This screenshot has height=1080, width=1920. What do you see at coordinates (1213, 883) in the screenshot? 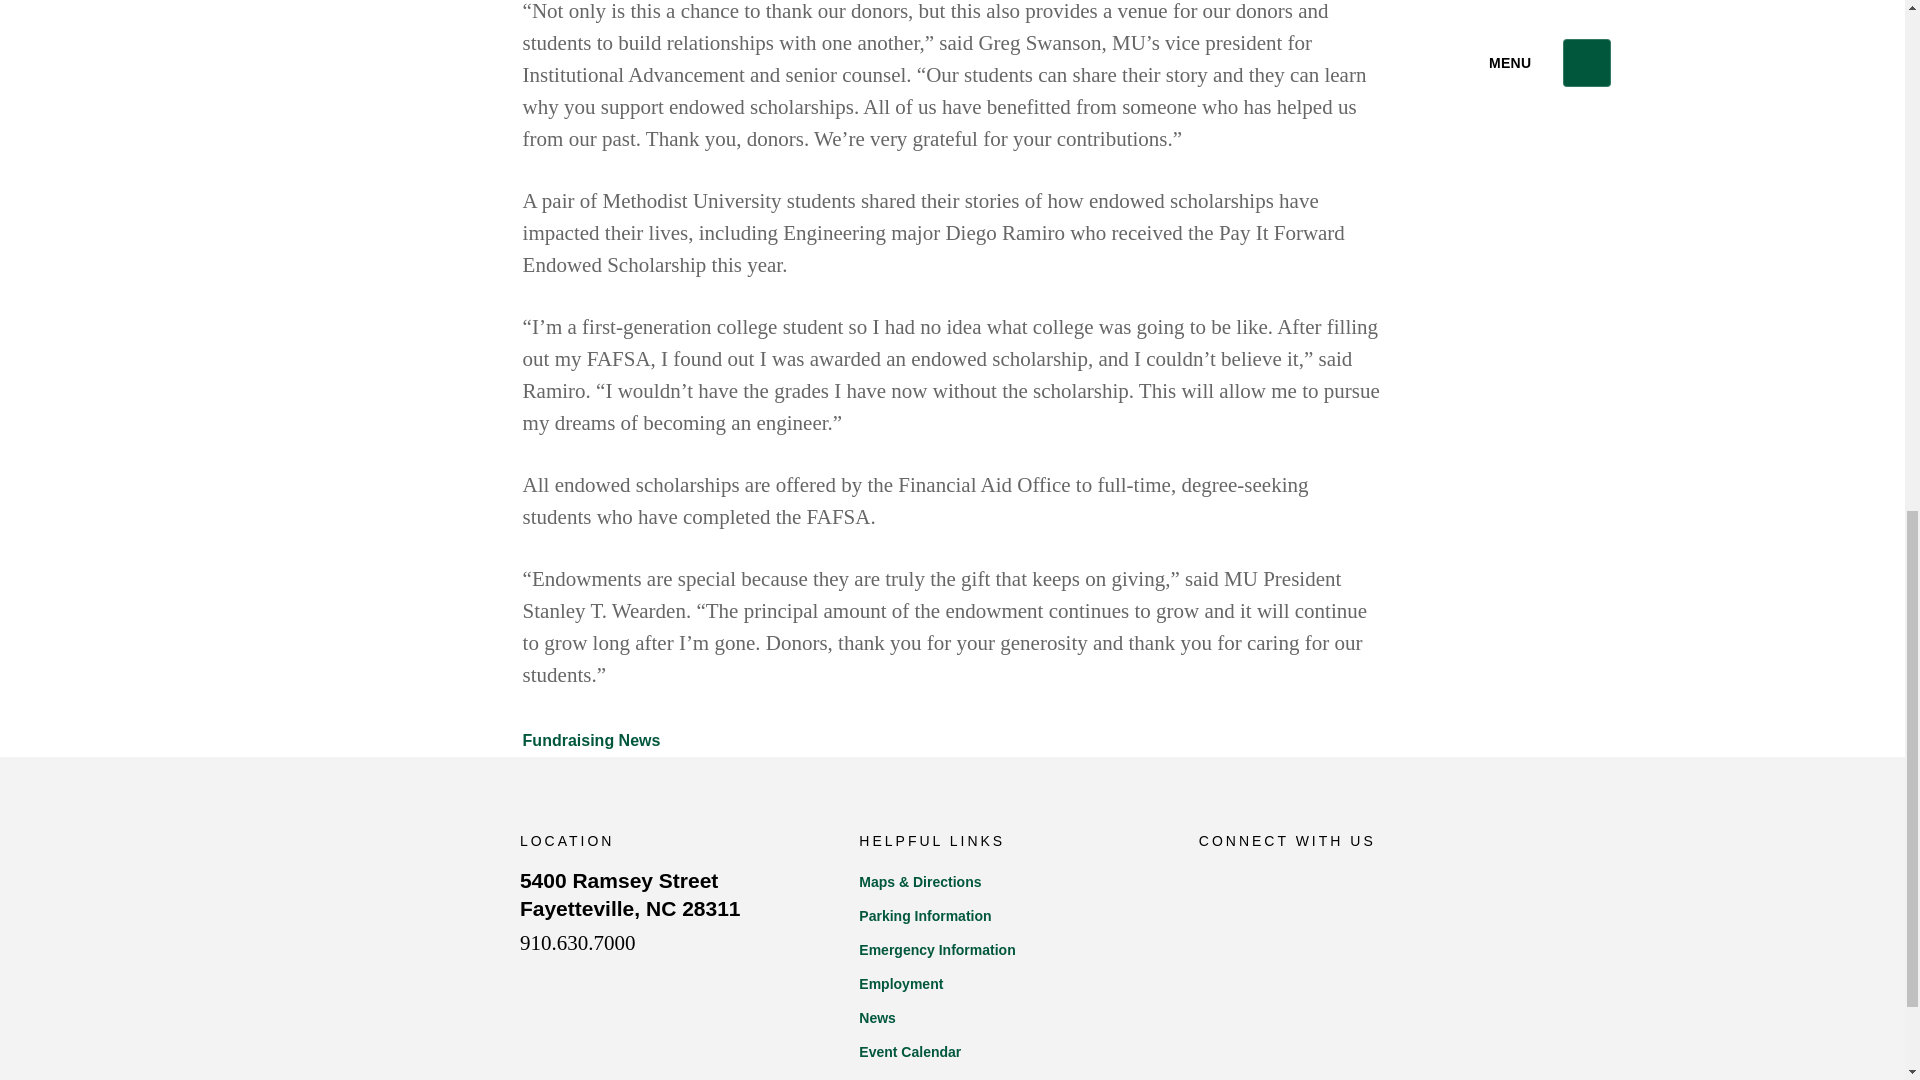
I see `Facebook` at bounding box center [1213, 883].